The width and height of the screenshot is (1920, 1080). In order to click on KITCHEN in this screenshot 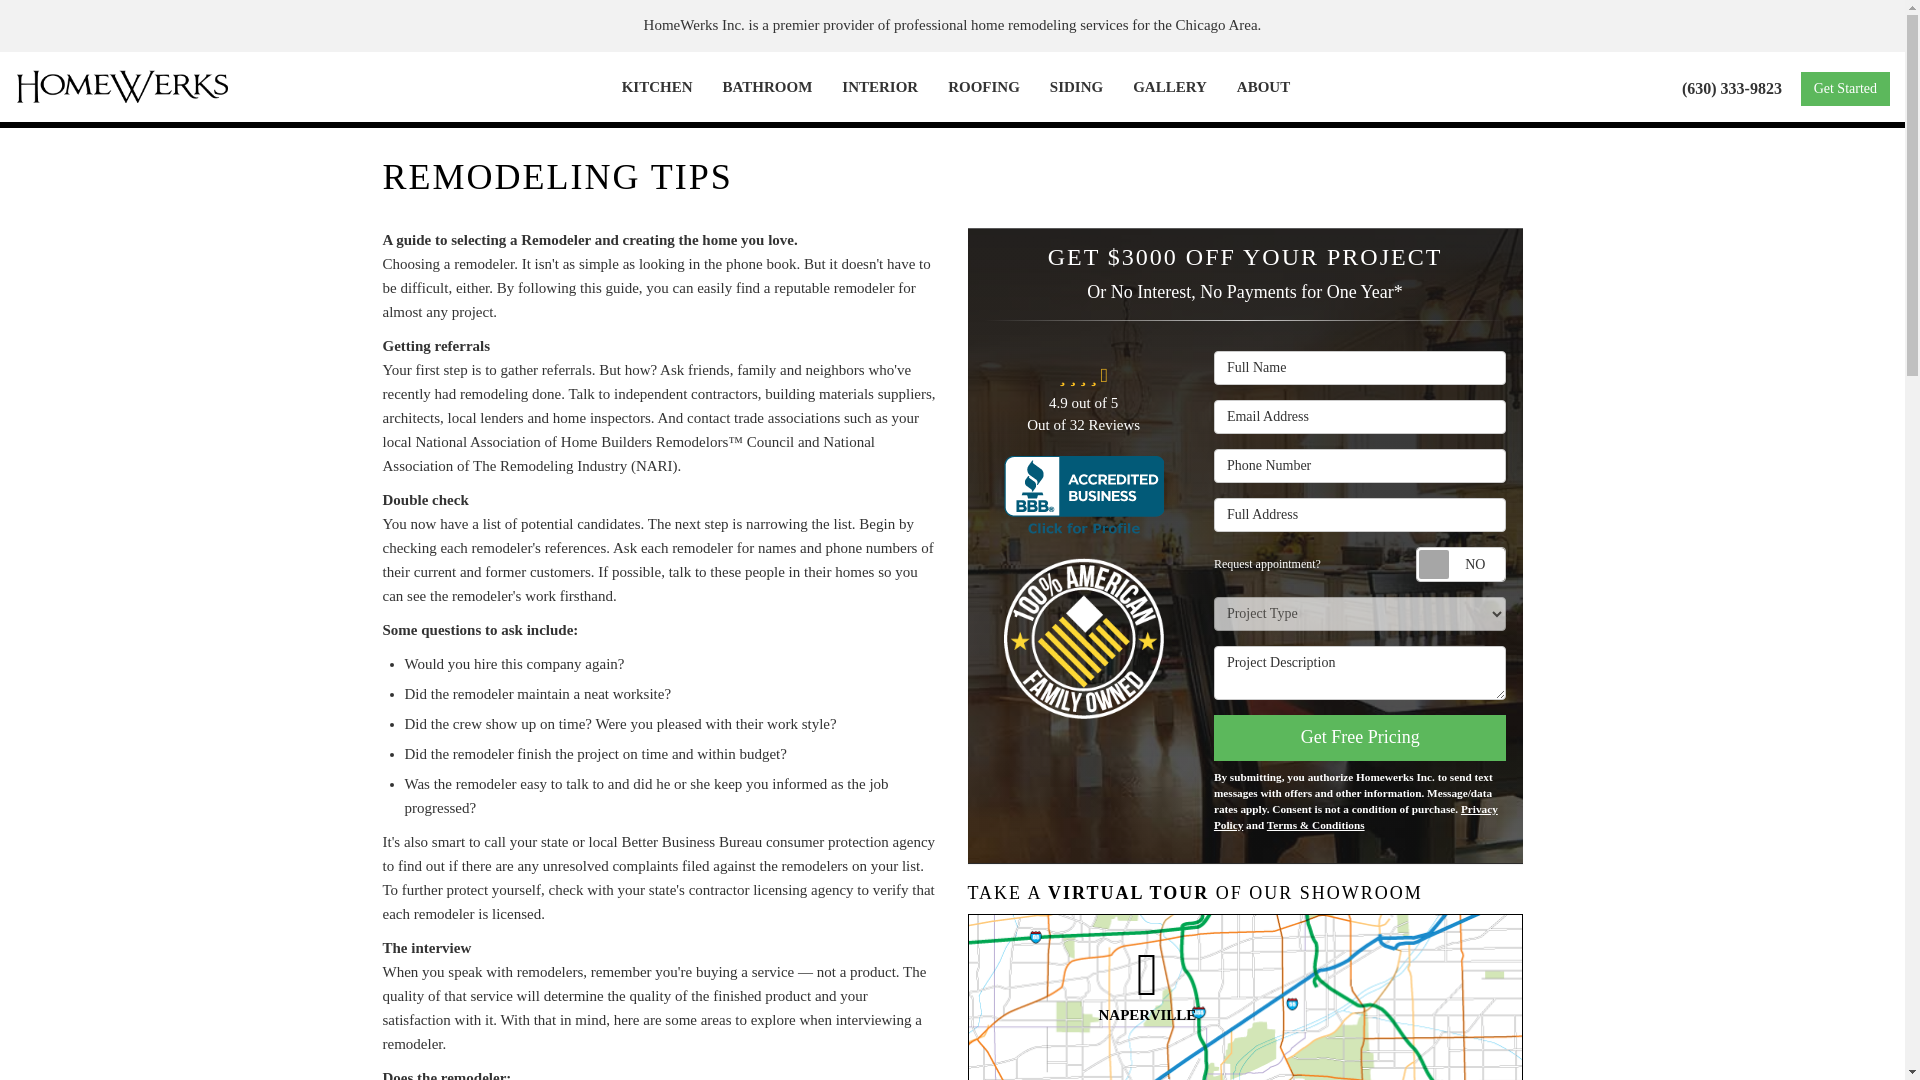, I will do `click(657, 86)`.